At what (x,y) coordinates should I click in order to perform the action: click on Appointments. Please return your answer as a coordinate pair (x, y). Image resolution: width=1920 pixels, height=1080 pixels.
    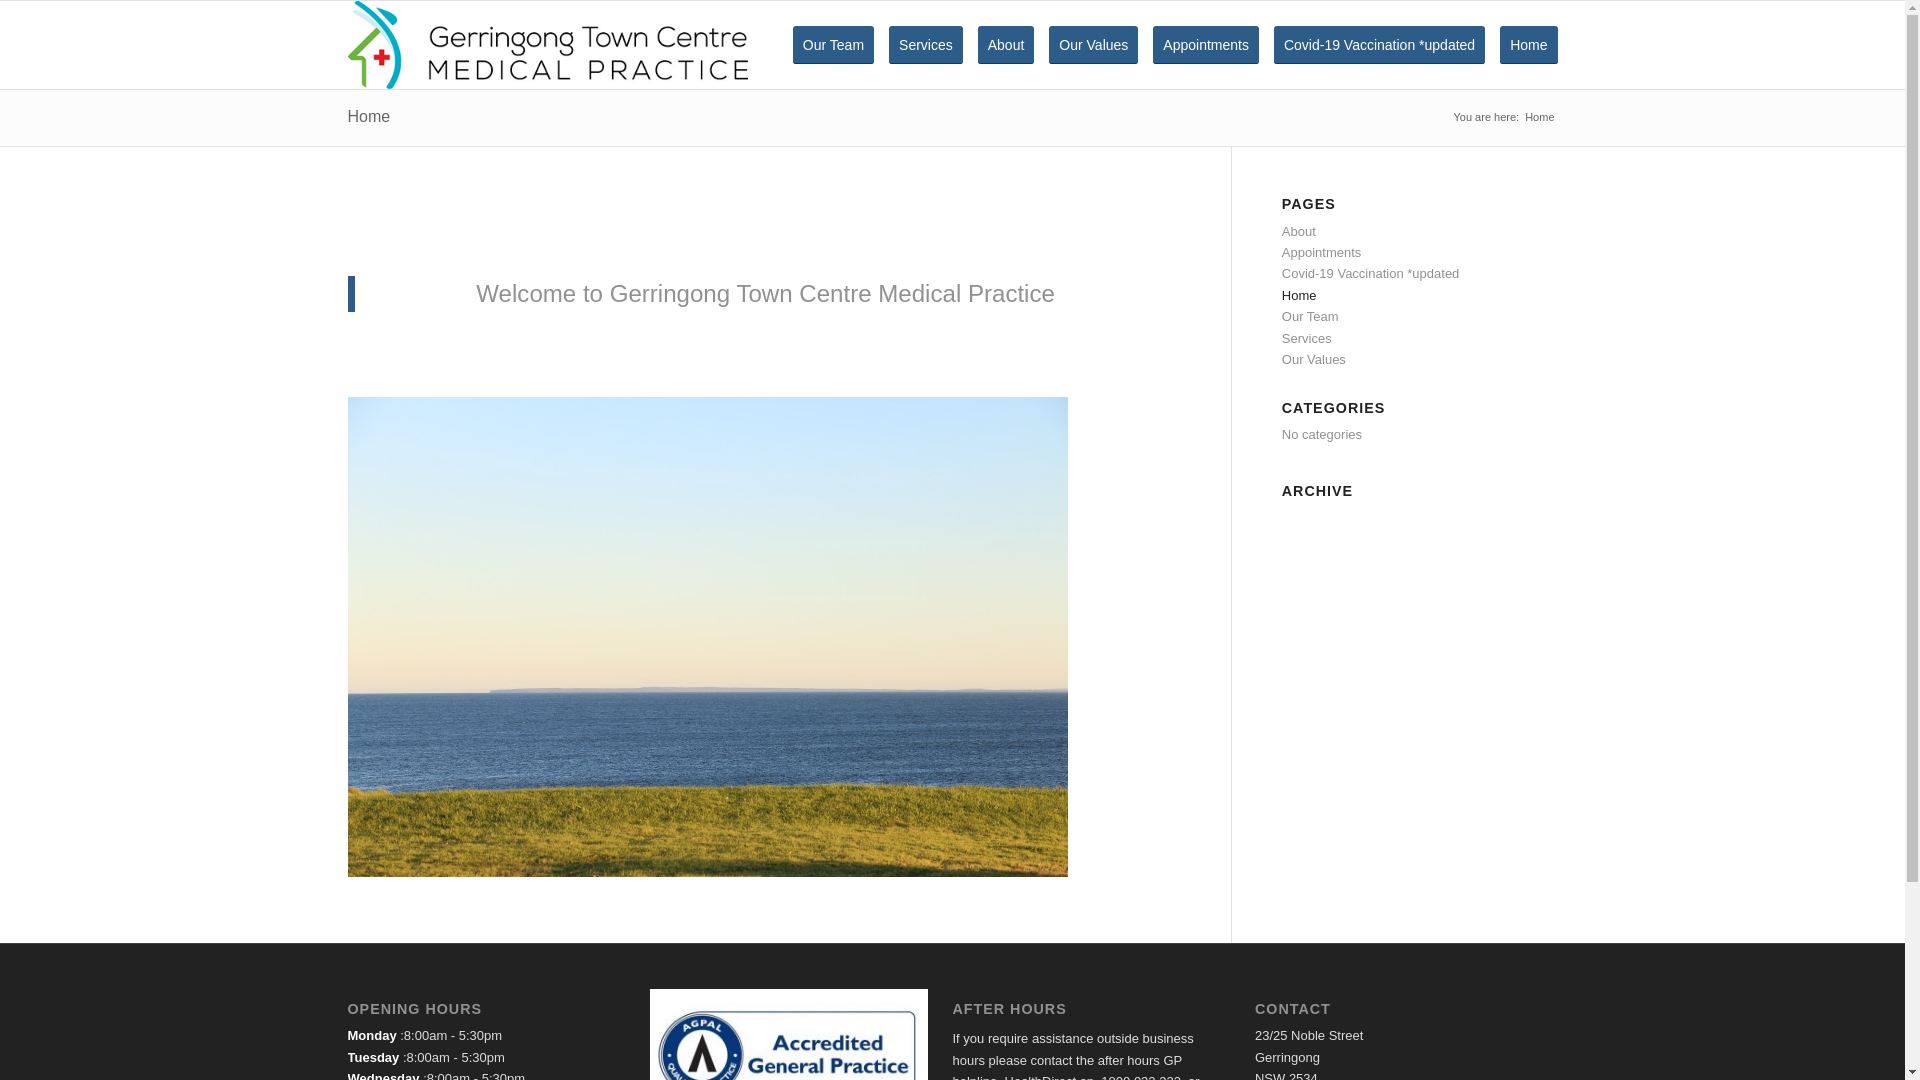
    Looking at the image, I should click on (1322, 252).